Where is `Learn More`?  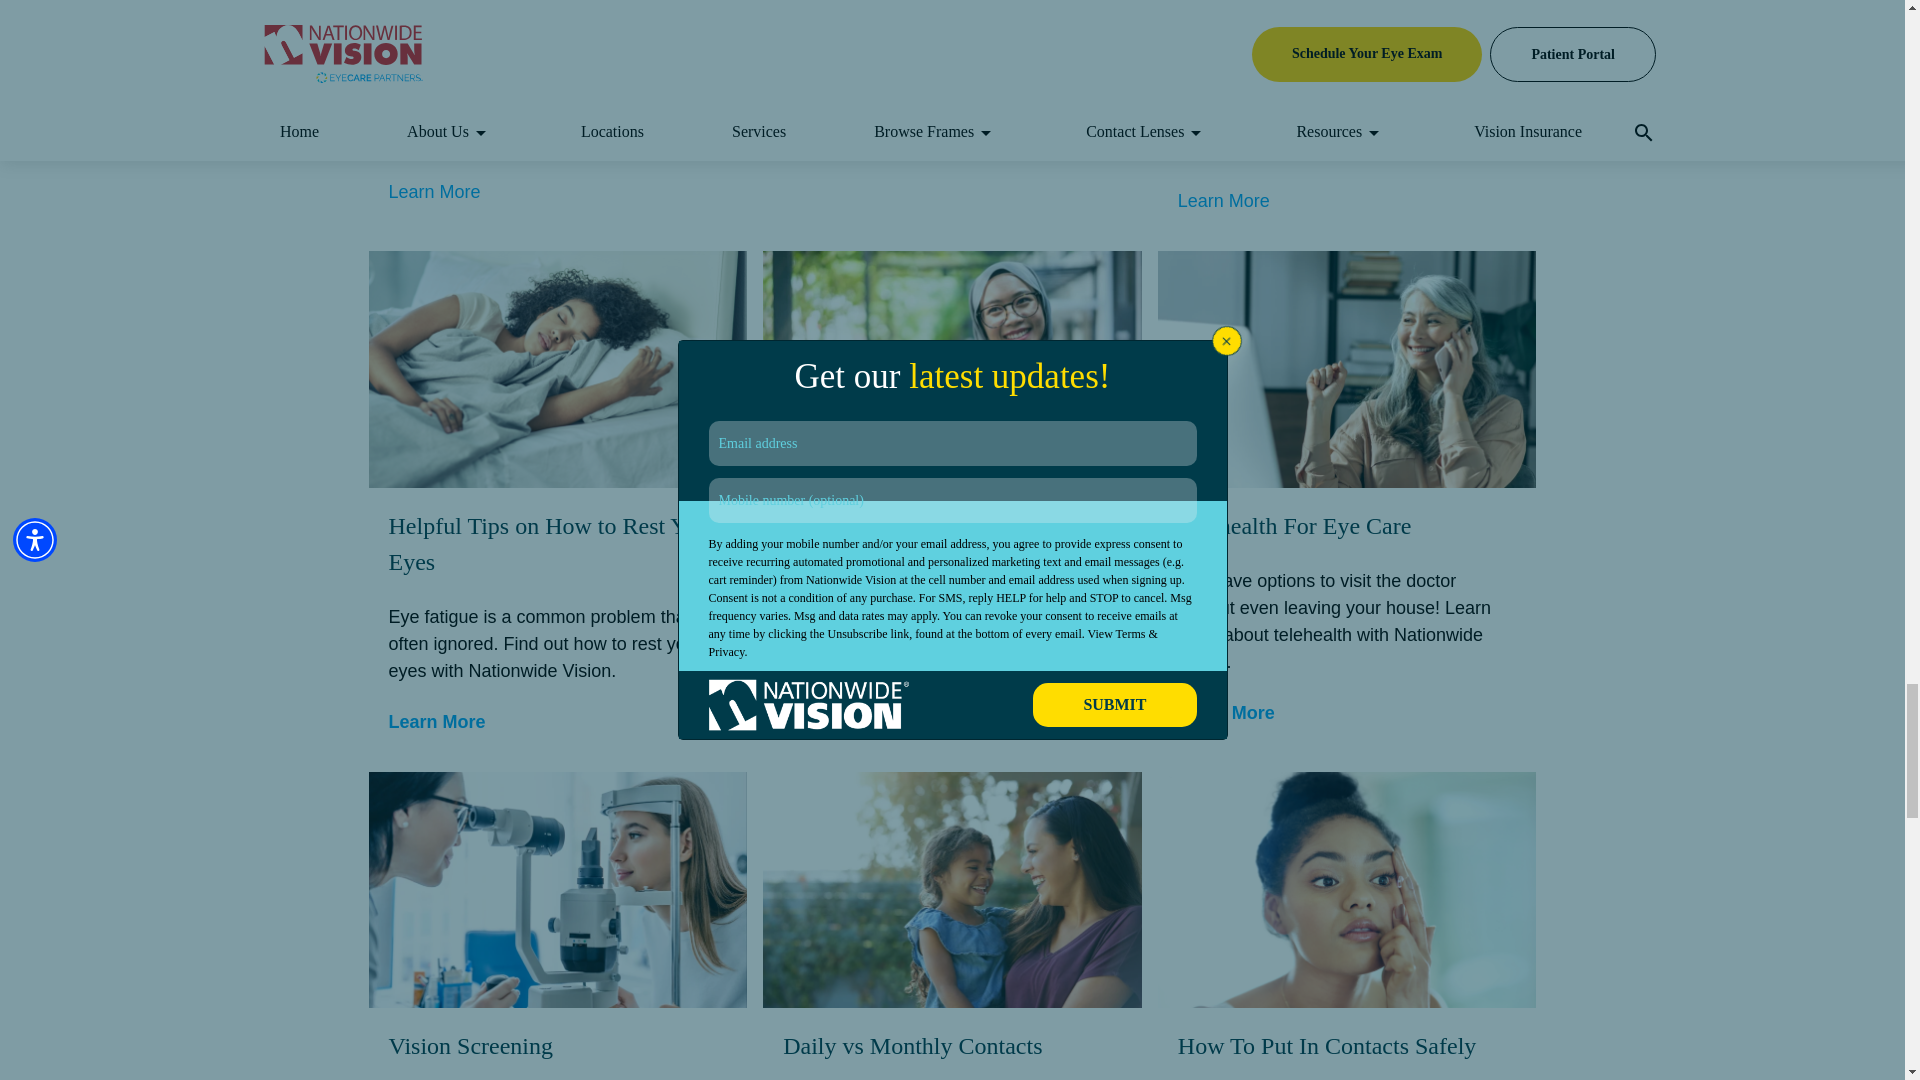
Learn More is located at coordinates (1224, 200).